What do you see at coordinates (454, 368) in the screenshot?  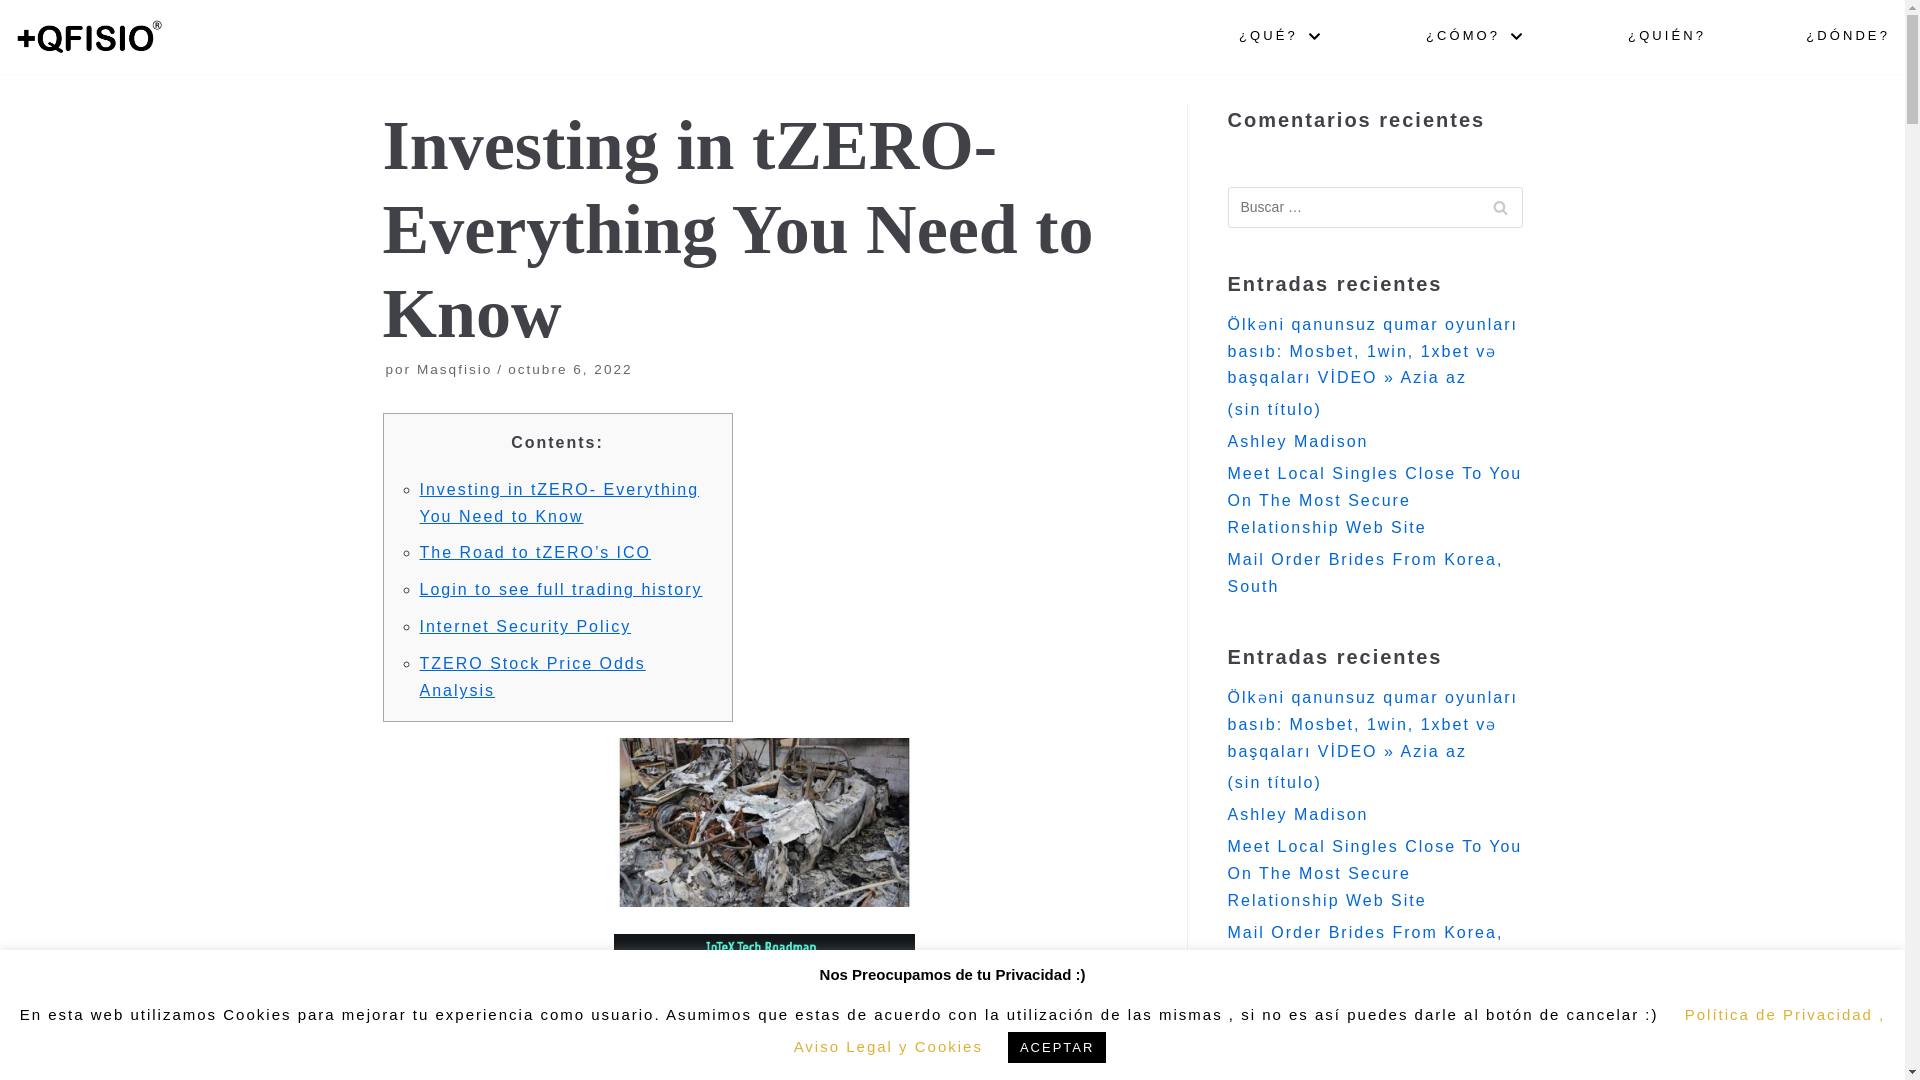 I see `Masqfisio` at bounding box center [454, 368].